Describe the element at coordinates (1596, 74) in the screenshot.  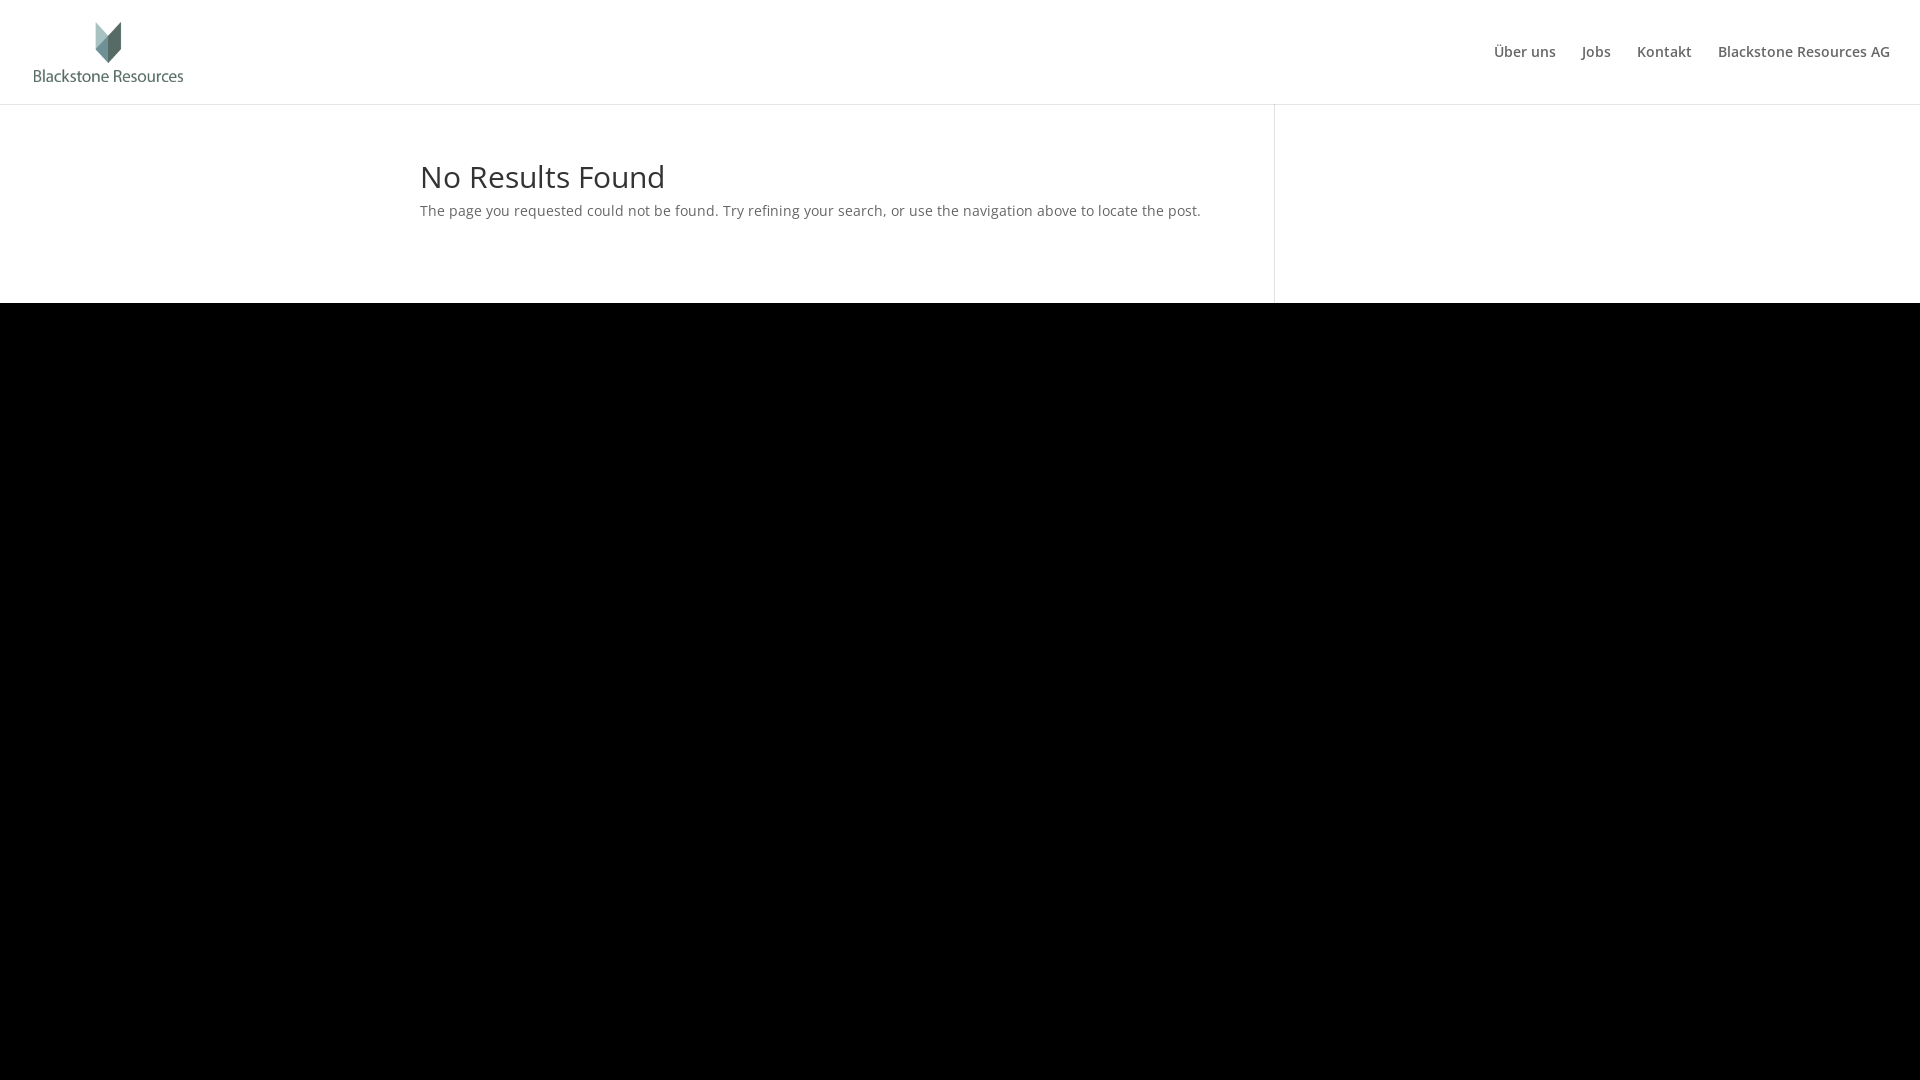
I see `Jobs` at that location.